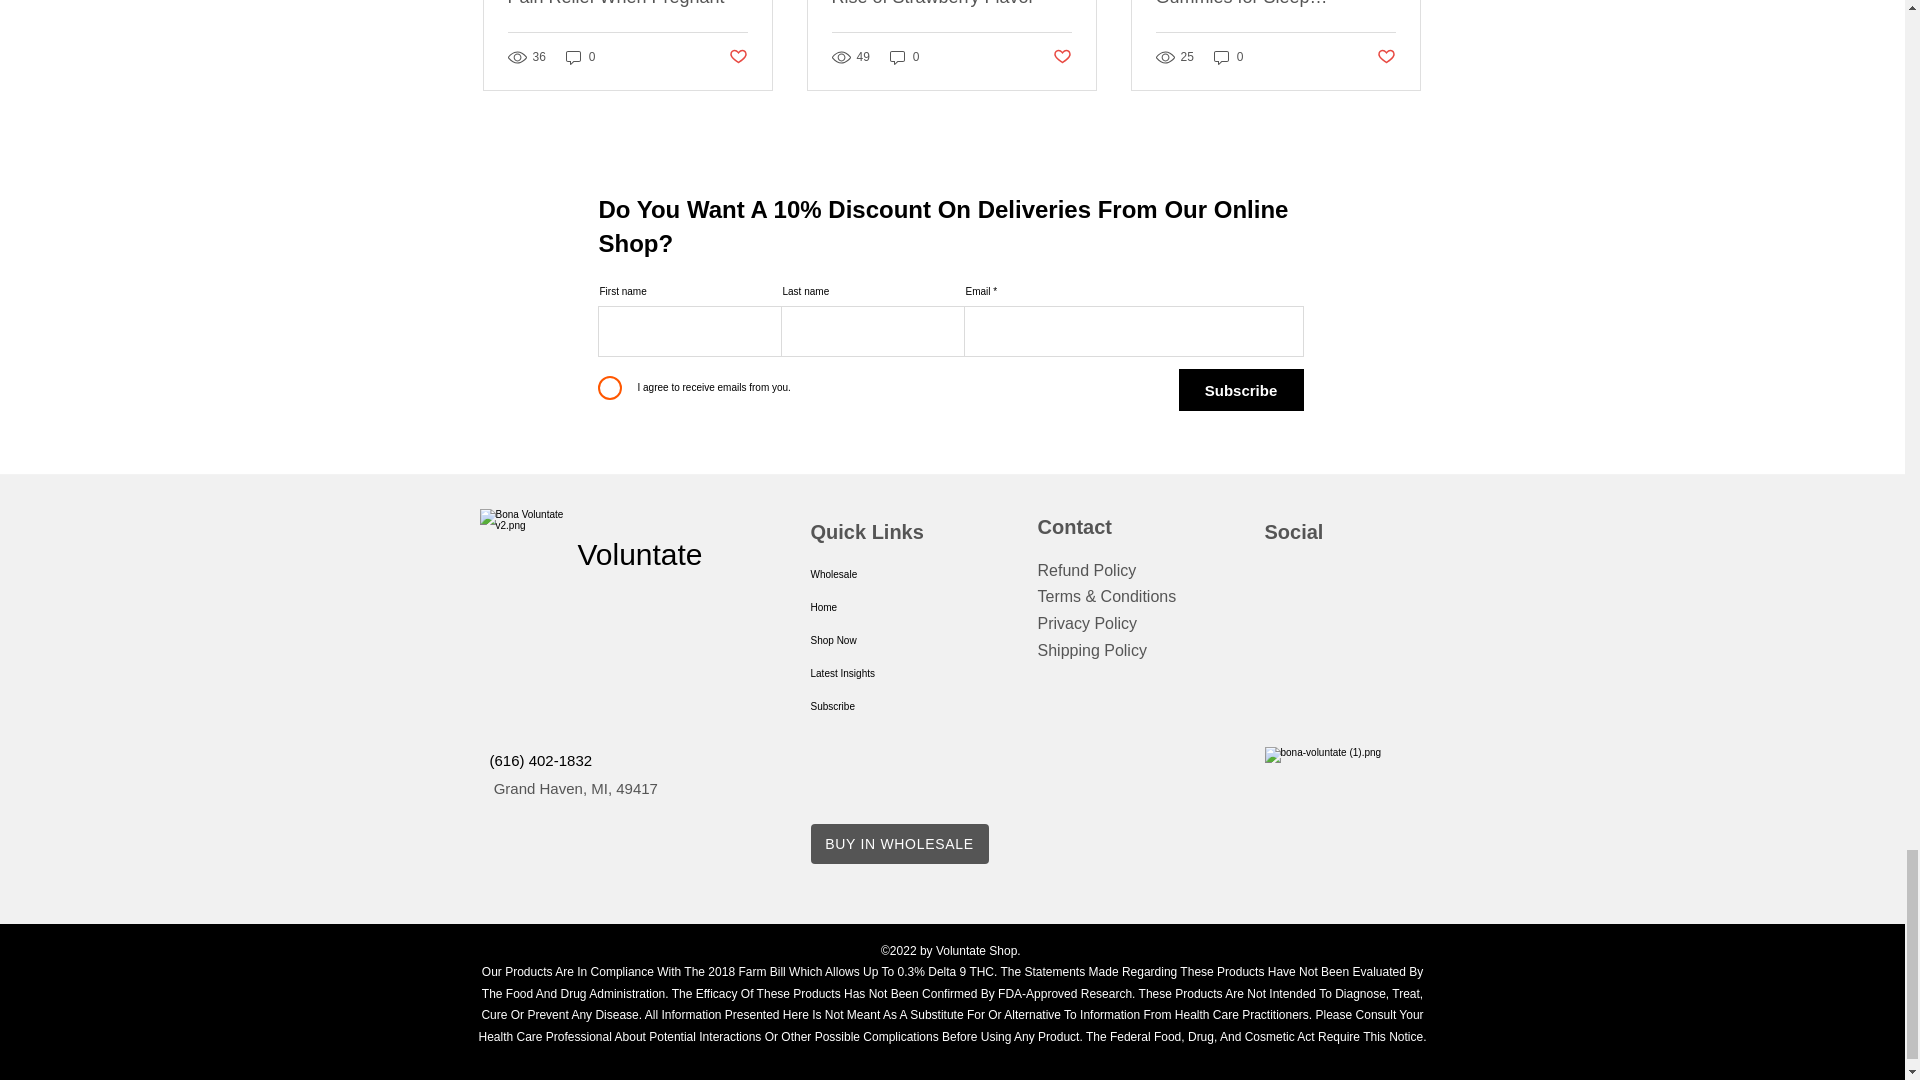 The image size is (1920, 1080). Describe the element at coordinates (890, 607) in the screenshot. I see `Home` at that location.